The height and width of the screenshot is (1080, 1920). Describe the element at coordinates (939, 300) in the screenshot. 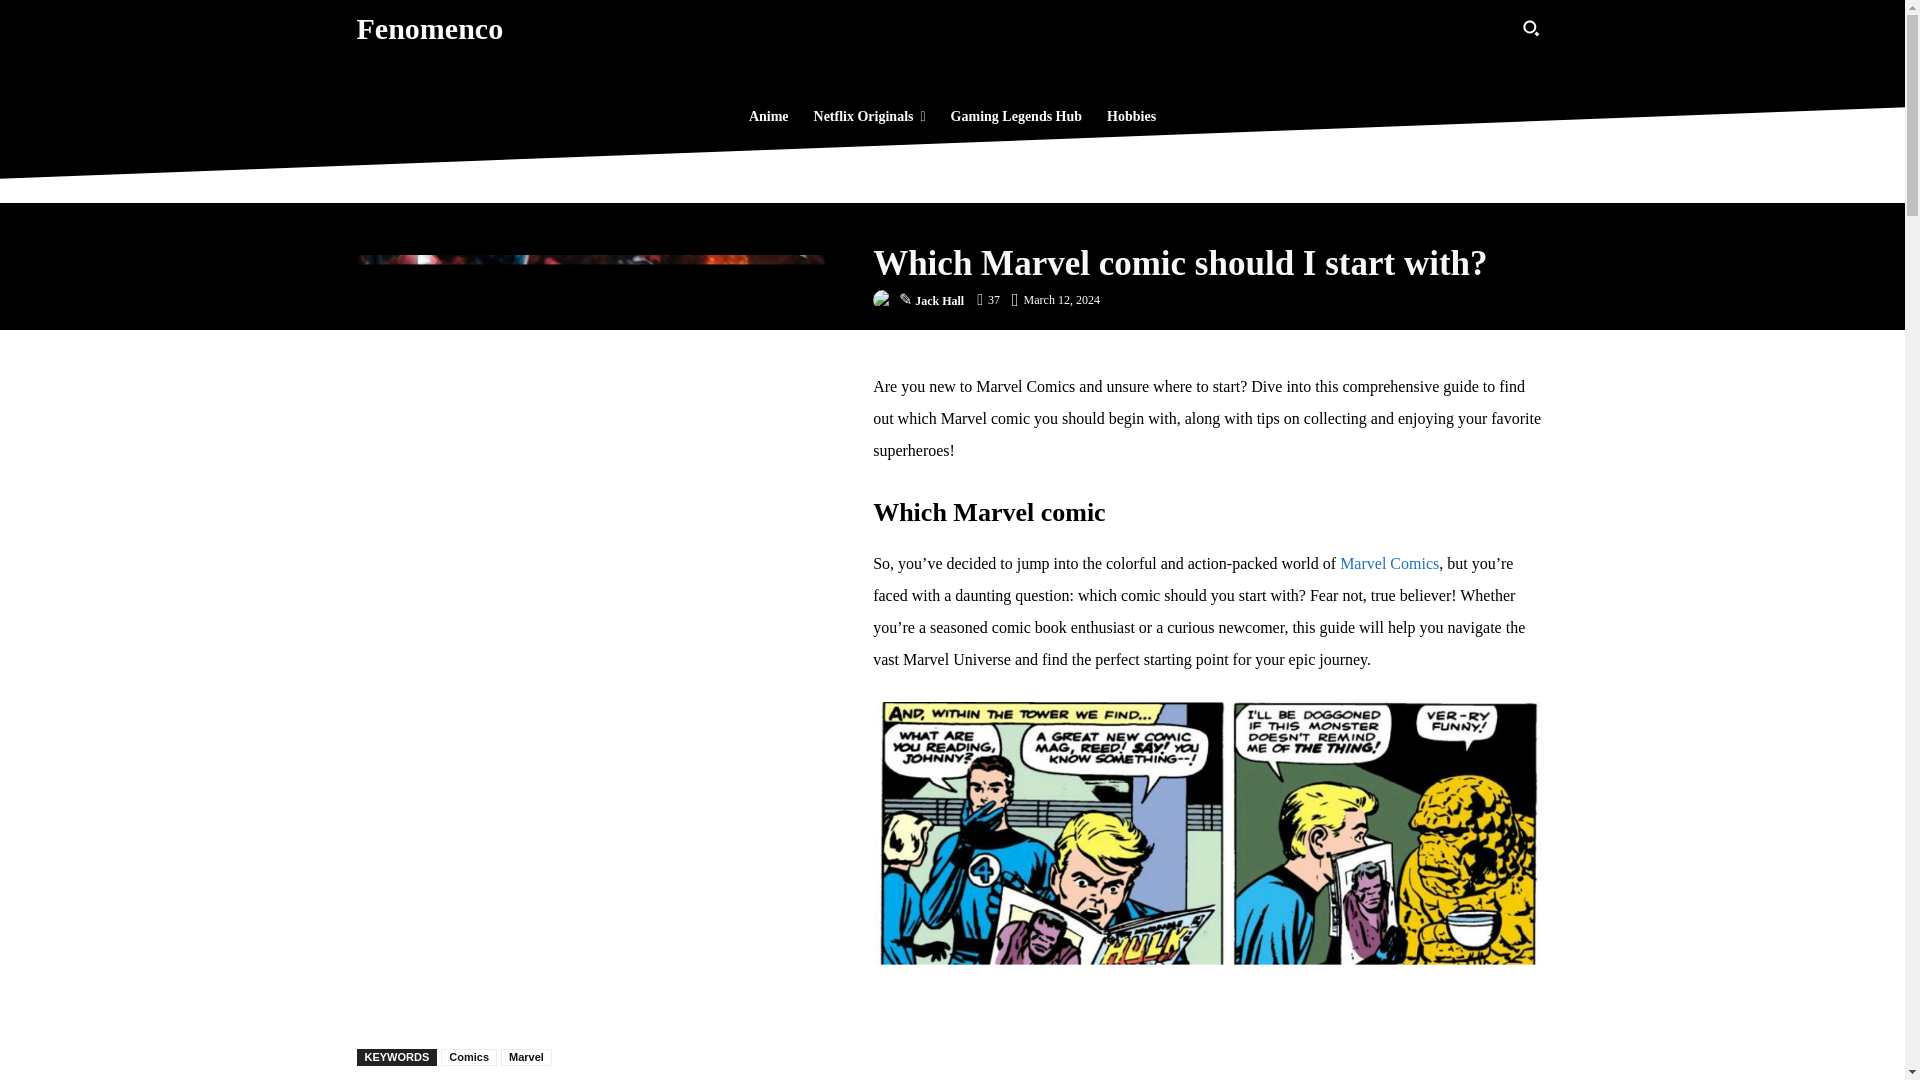

I see `Jack Hall` at that location.